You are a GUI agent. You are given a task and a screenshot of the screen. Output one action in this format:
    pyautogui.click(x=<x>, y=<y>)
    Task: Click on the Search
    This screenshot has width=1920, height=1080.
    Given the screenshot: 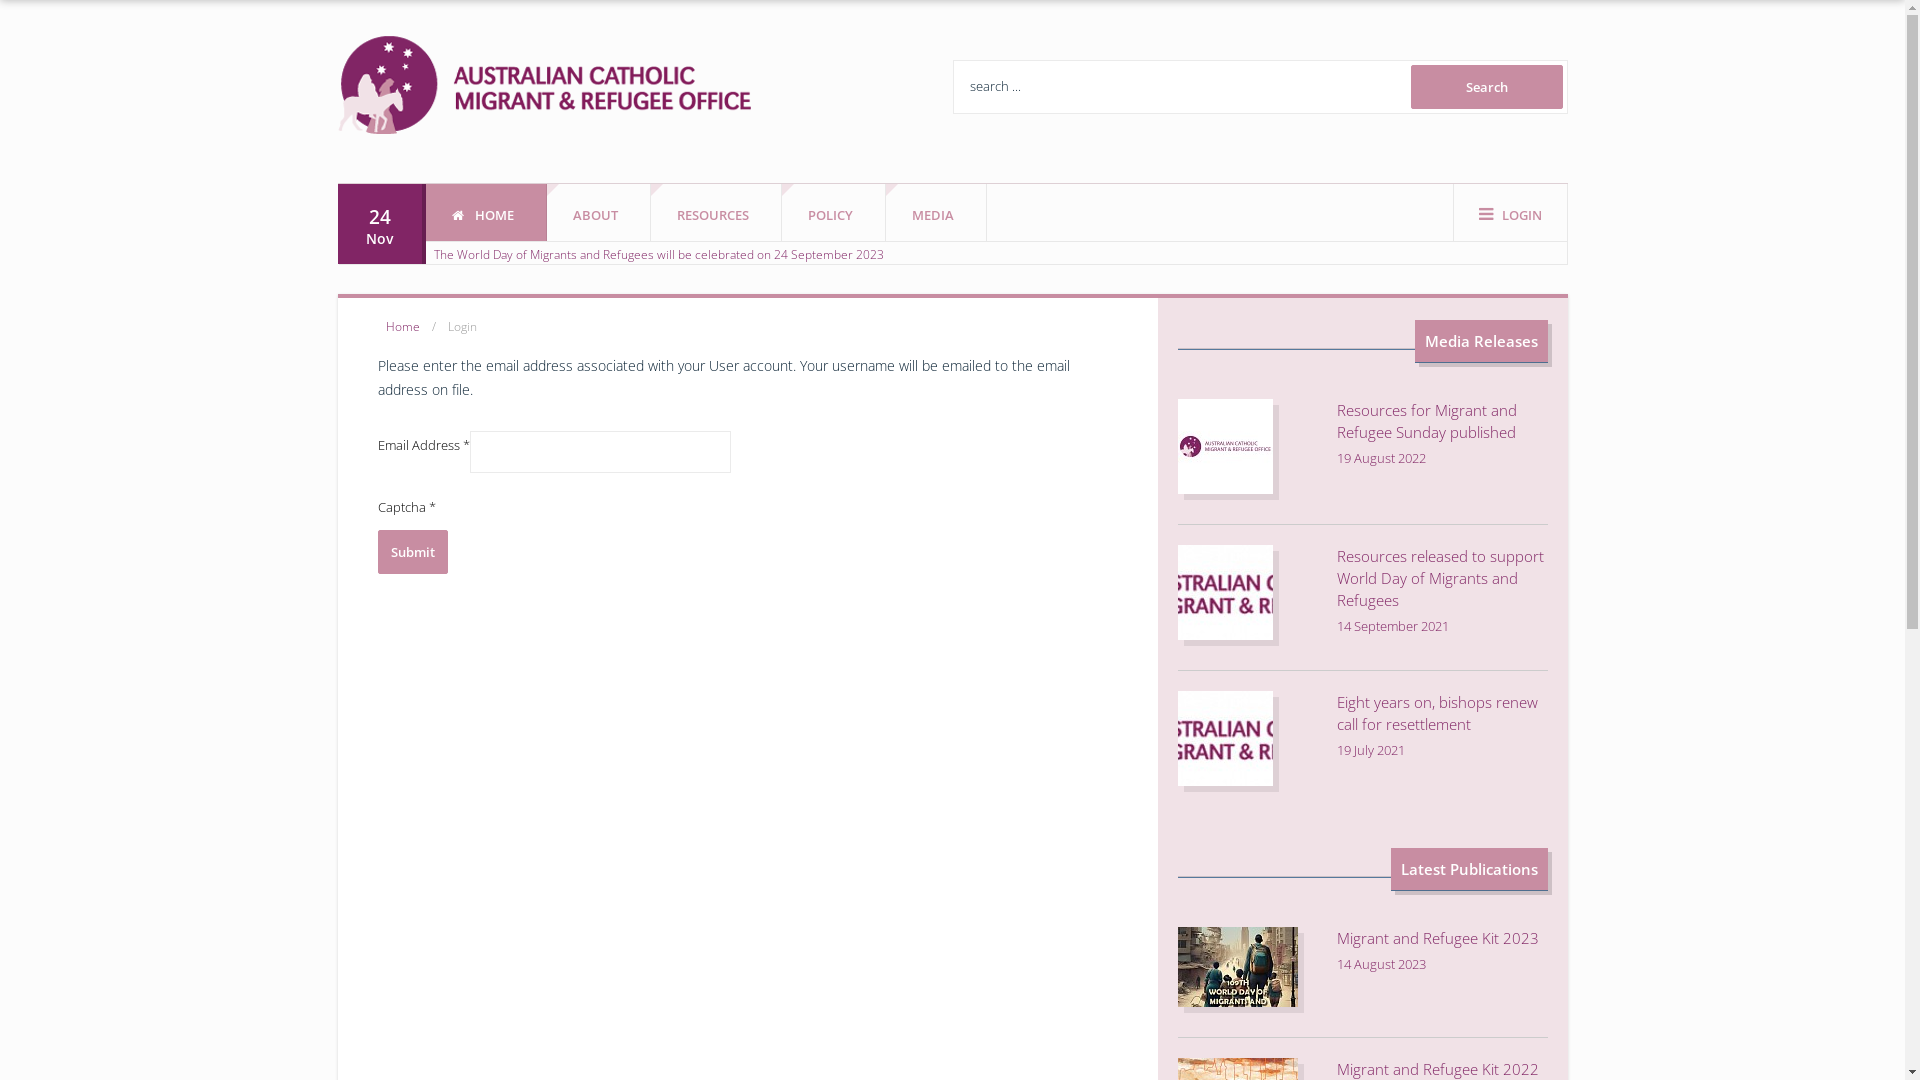 What is the action you would take?
    pyautogui.click(x=1486, y=87)
    